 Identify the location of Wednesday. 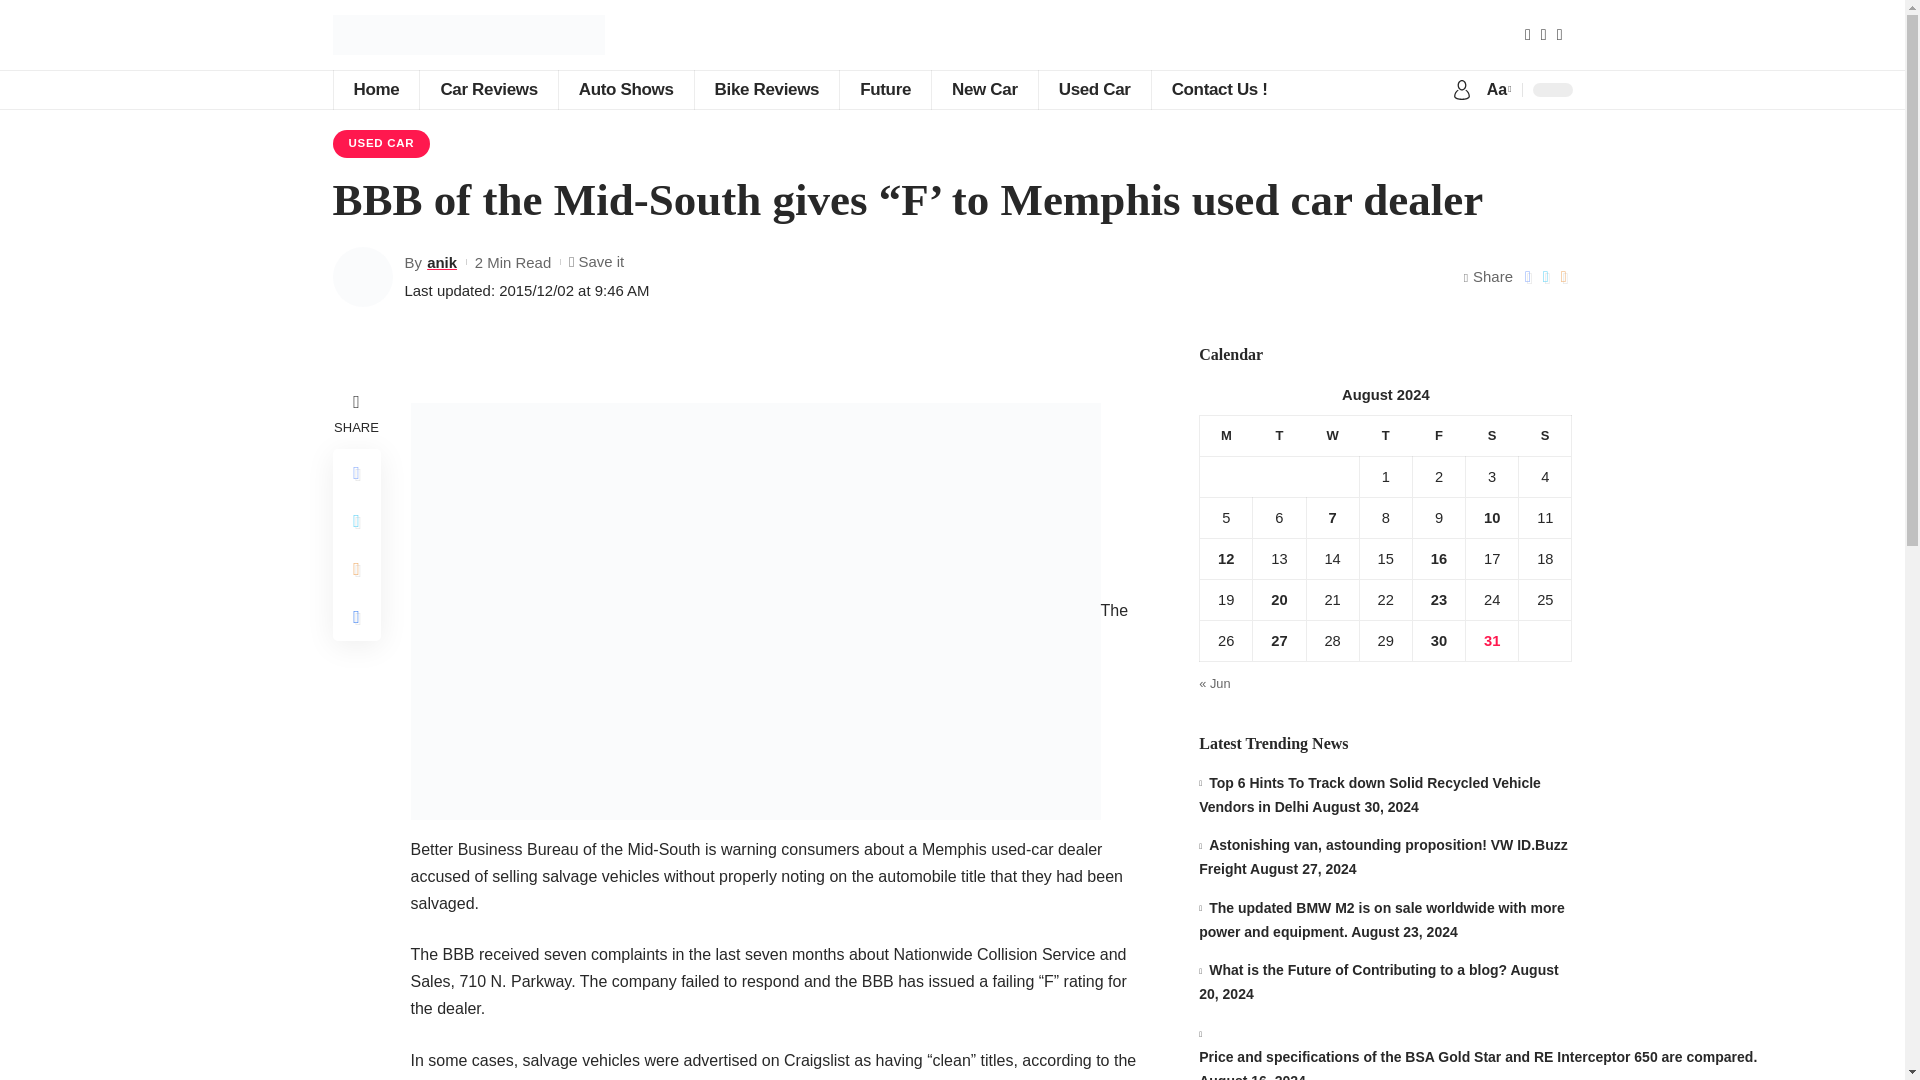
(1332, 434).